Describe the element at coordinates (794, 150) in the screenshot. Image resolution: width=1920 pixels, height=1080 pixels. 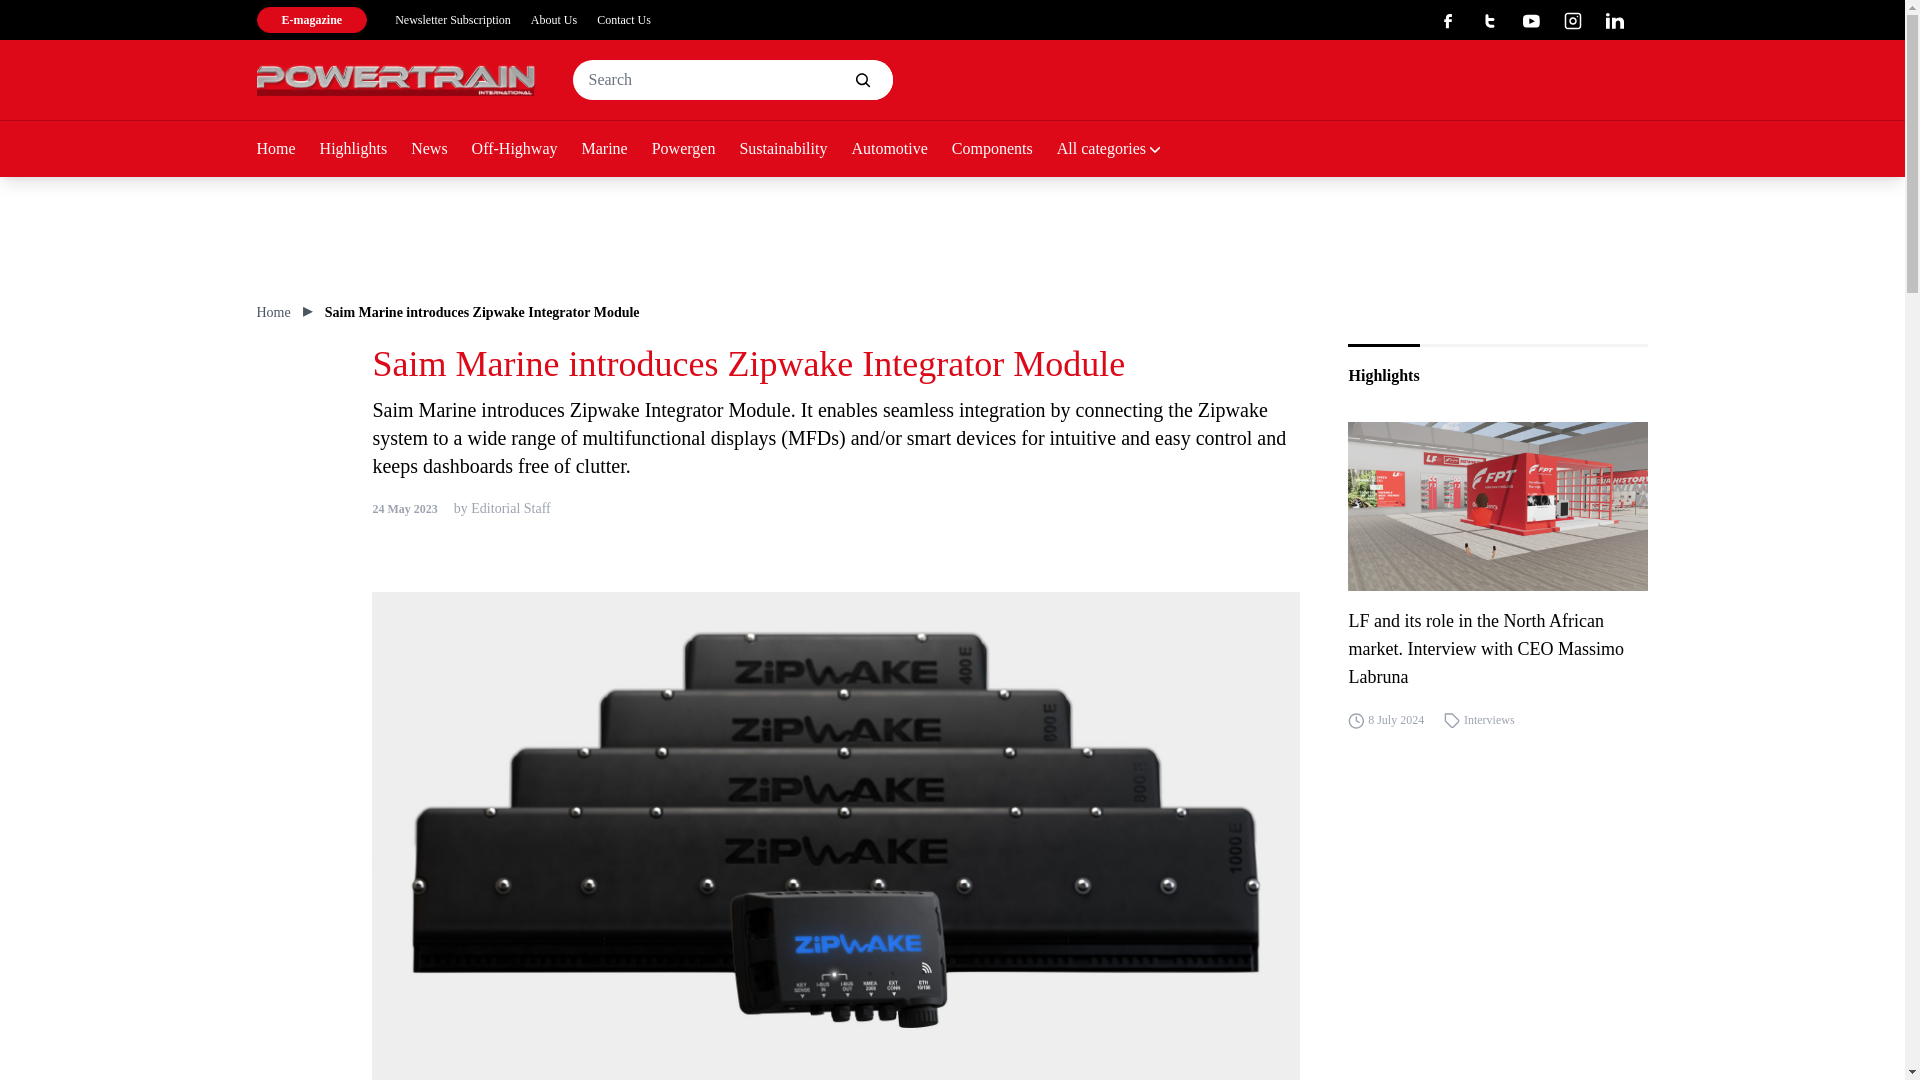
I see `Sustainability` at that location.